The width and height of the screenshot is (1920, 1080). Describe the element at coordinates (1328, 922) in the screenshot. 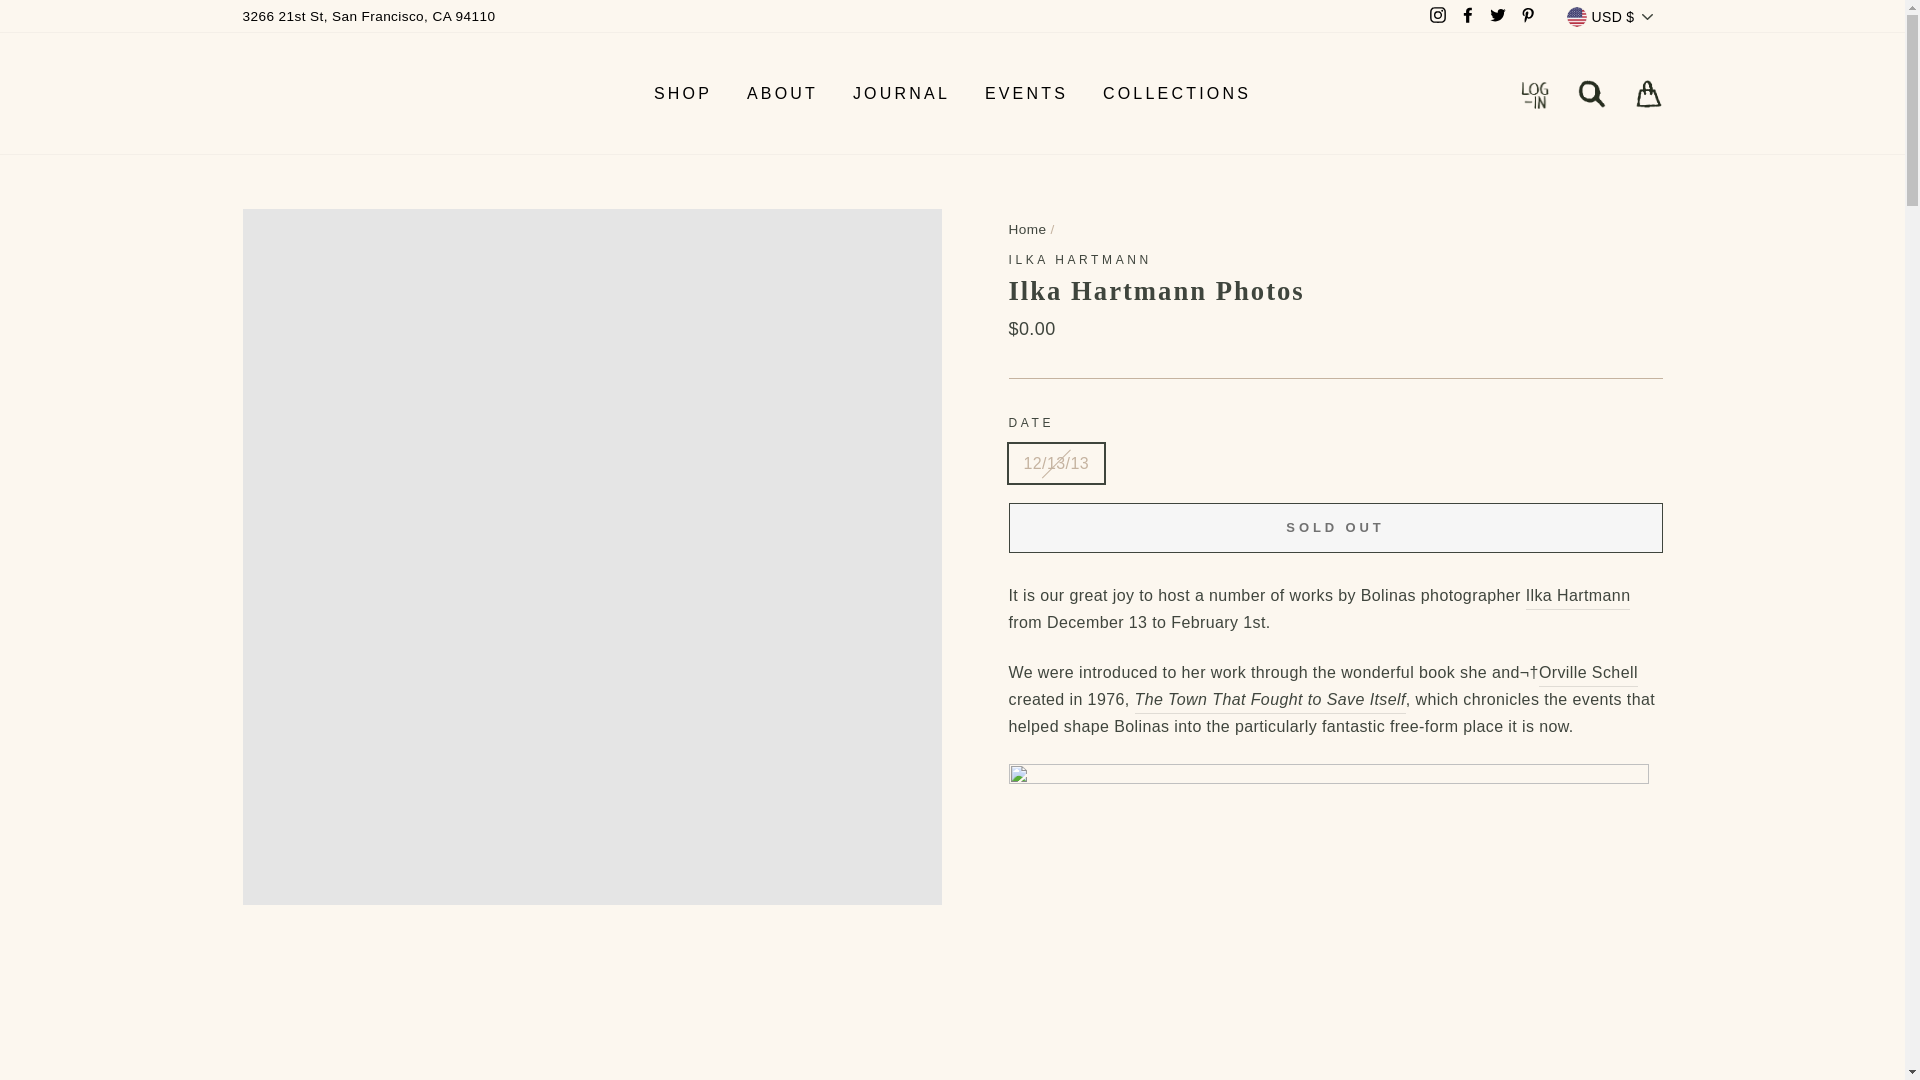

I see `Leah with the Scythe, Ilka Hartmann` at that location.